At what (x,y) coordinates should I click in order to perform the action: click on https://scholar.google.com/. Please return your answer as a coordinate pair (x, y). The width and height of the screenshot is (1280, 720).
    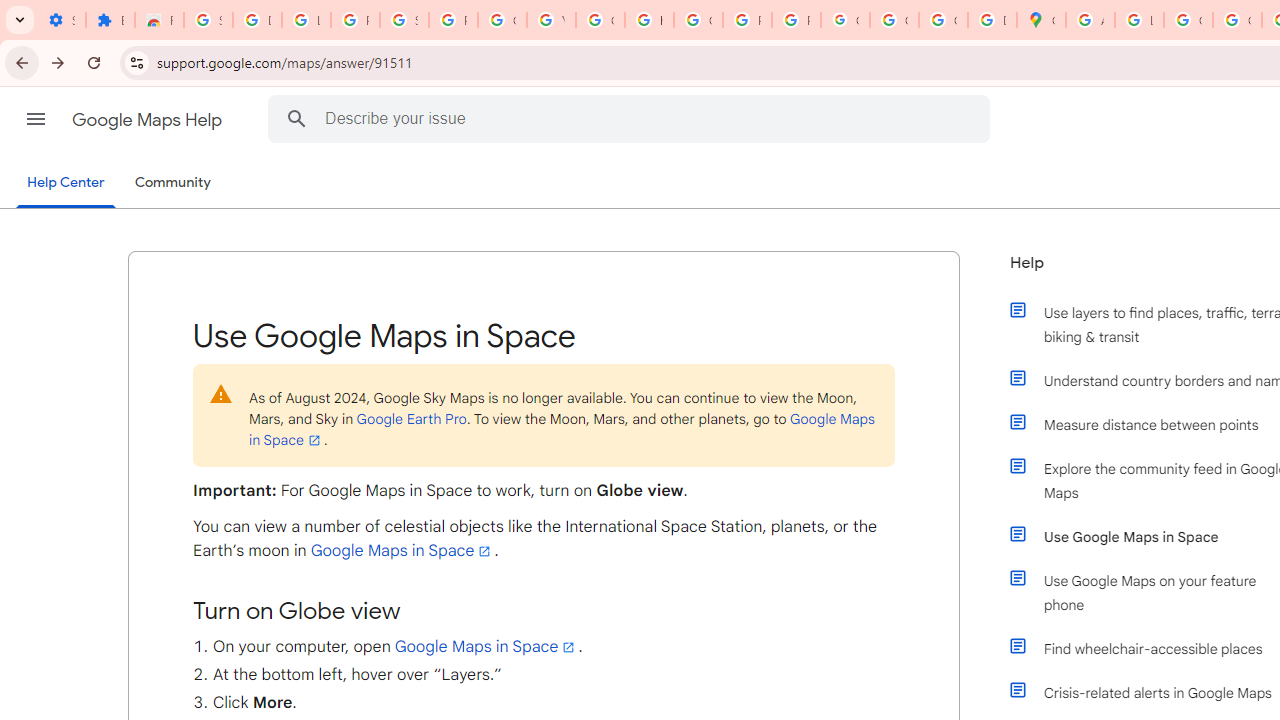
    Looking at the image, I should click on (649, 20).